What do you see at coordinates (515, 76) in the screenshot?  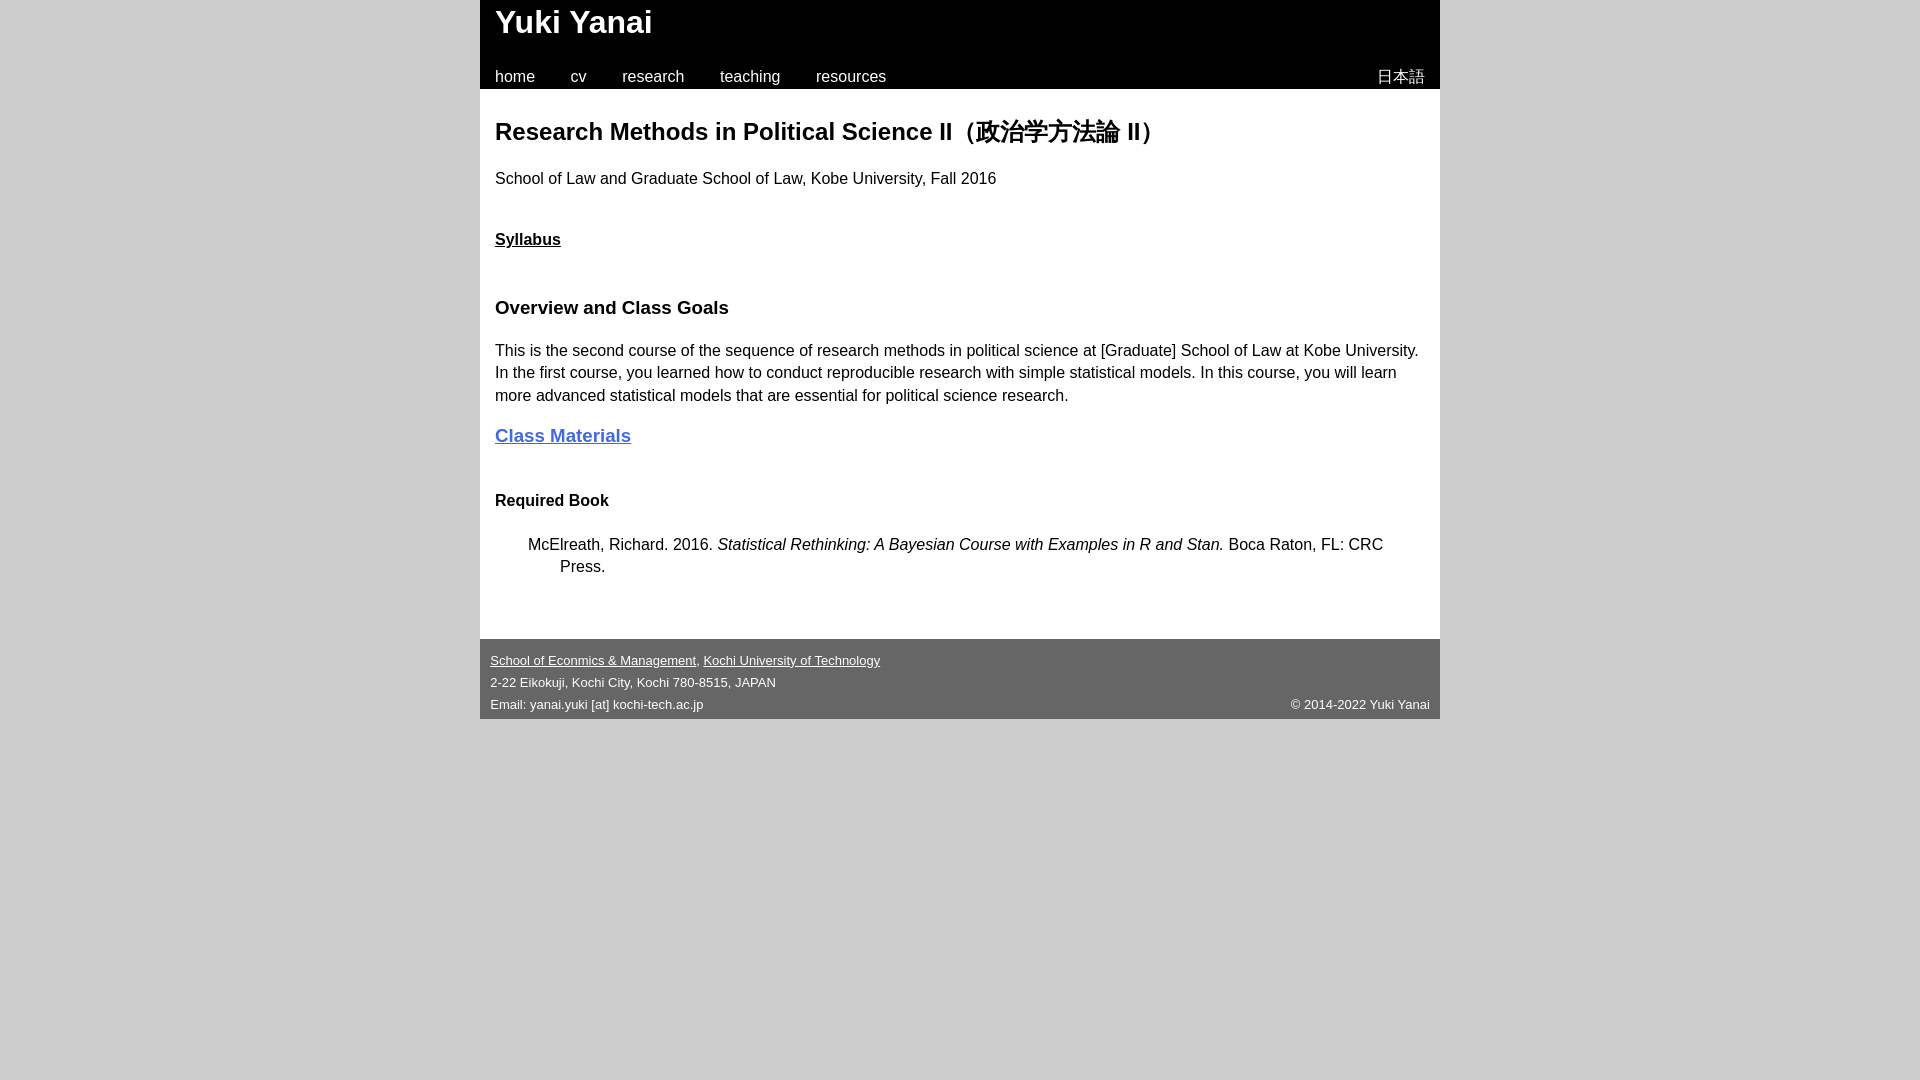 I see `home` at bounding box center [515, 76].